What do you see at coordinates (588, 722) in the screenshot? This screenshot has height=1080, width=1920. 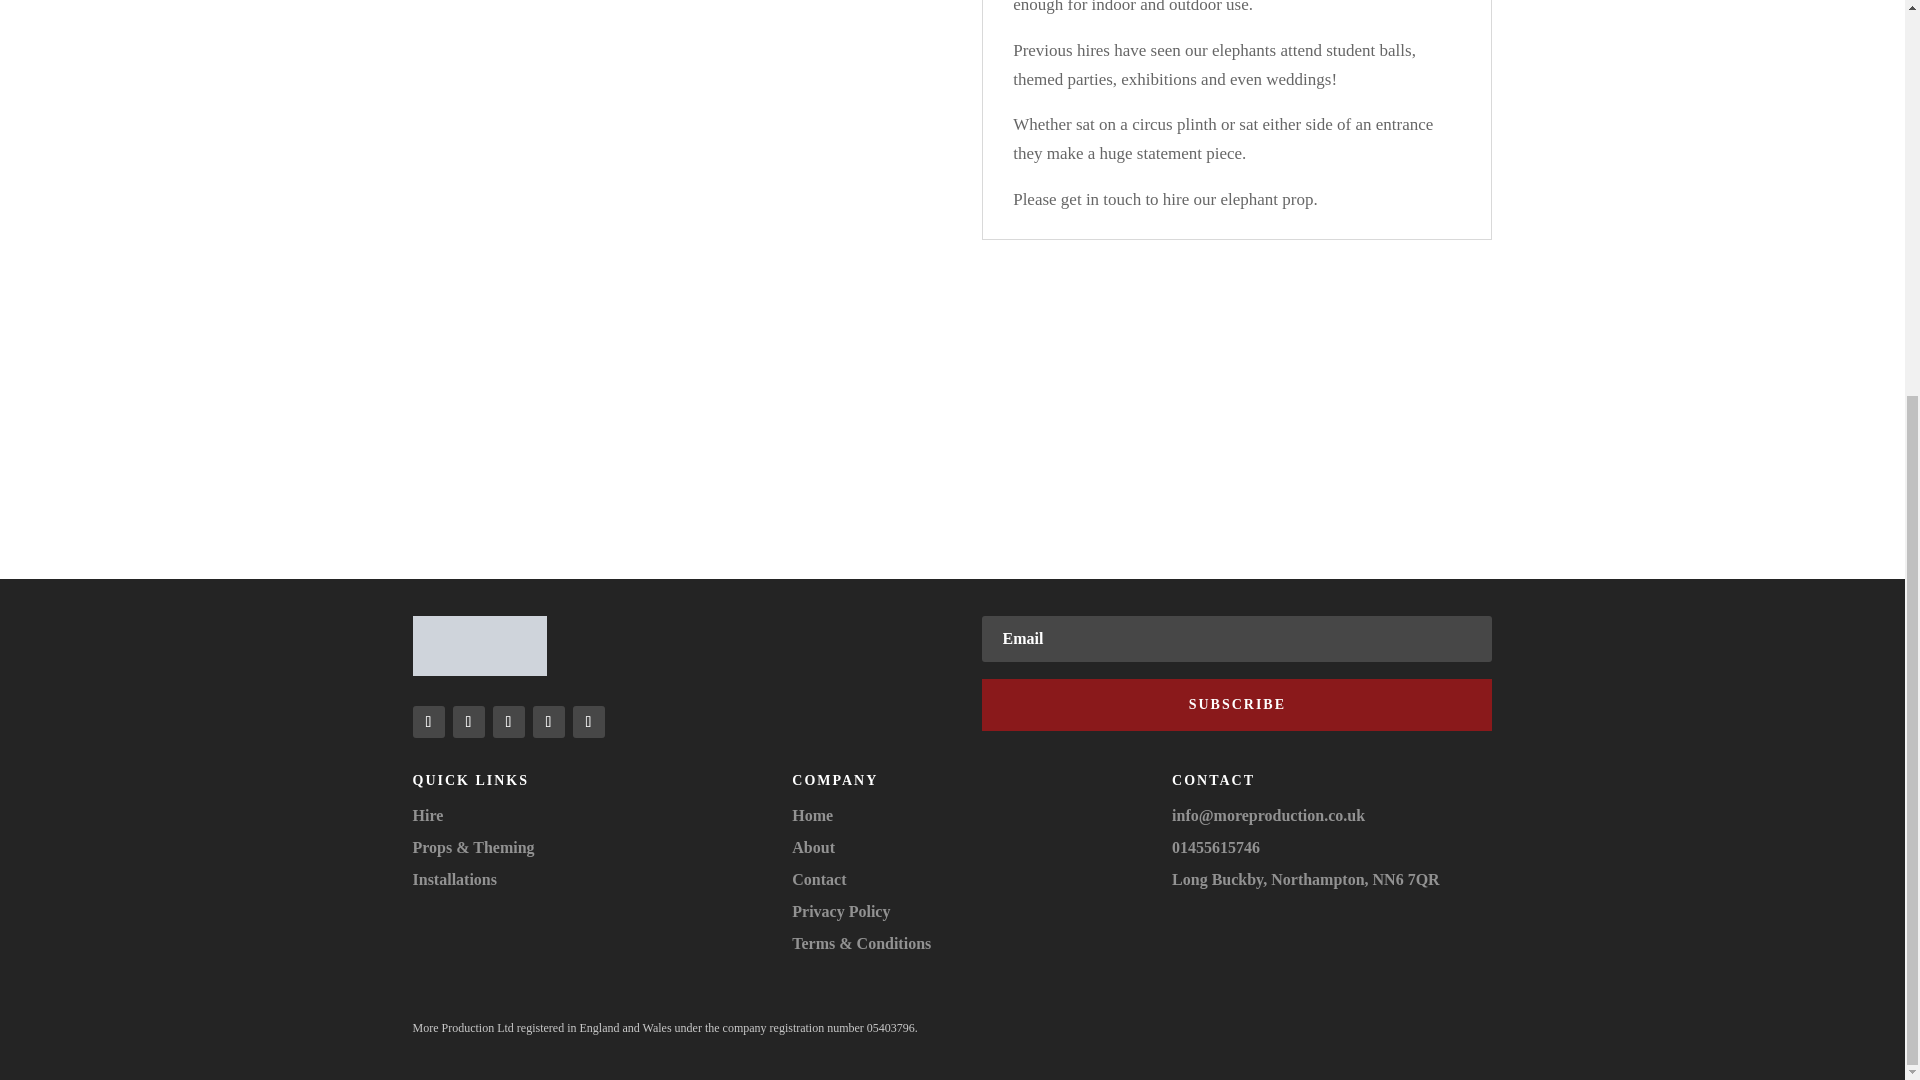 I see `Follow on Pinterest` at bounding box center [588, 722].